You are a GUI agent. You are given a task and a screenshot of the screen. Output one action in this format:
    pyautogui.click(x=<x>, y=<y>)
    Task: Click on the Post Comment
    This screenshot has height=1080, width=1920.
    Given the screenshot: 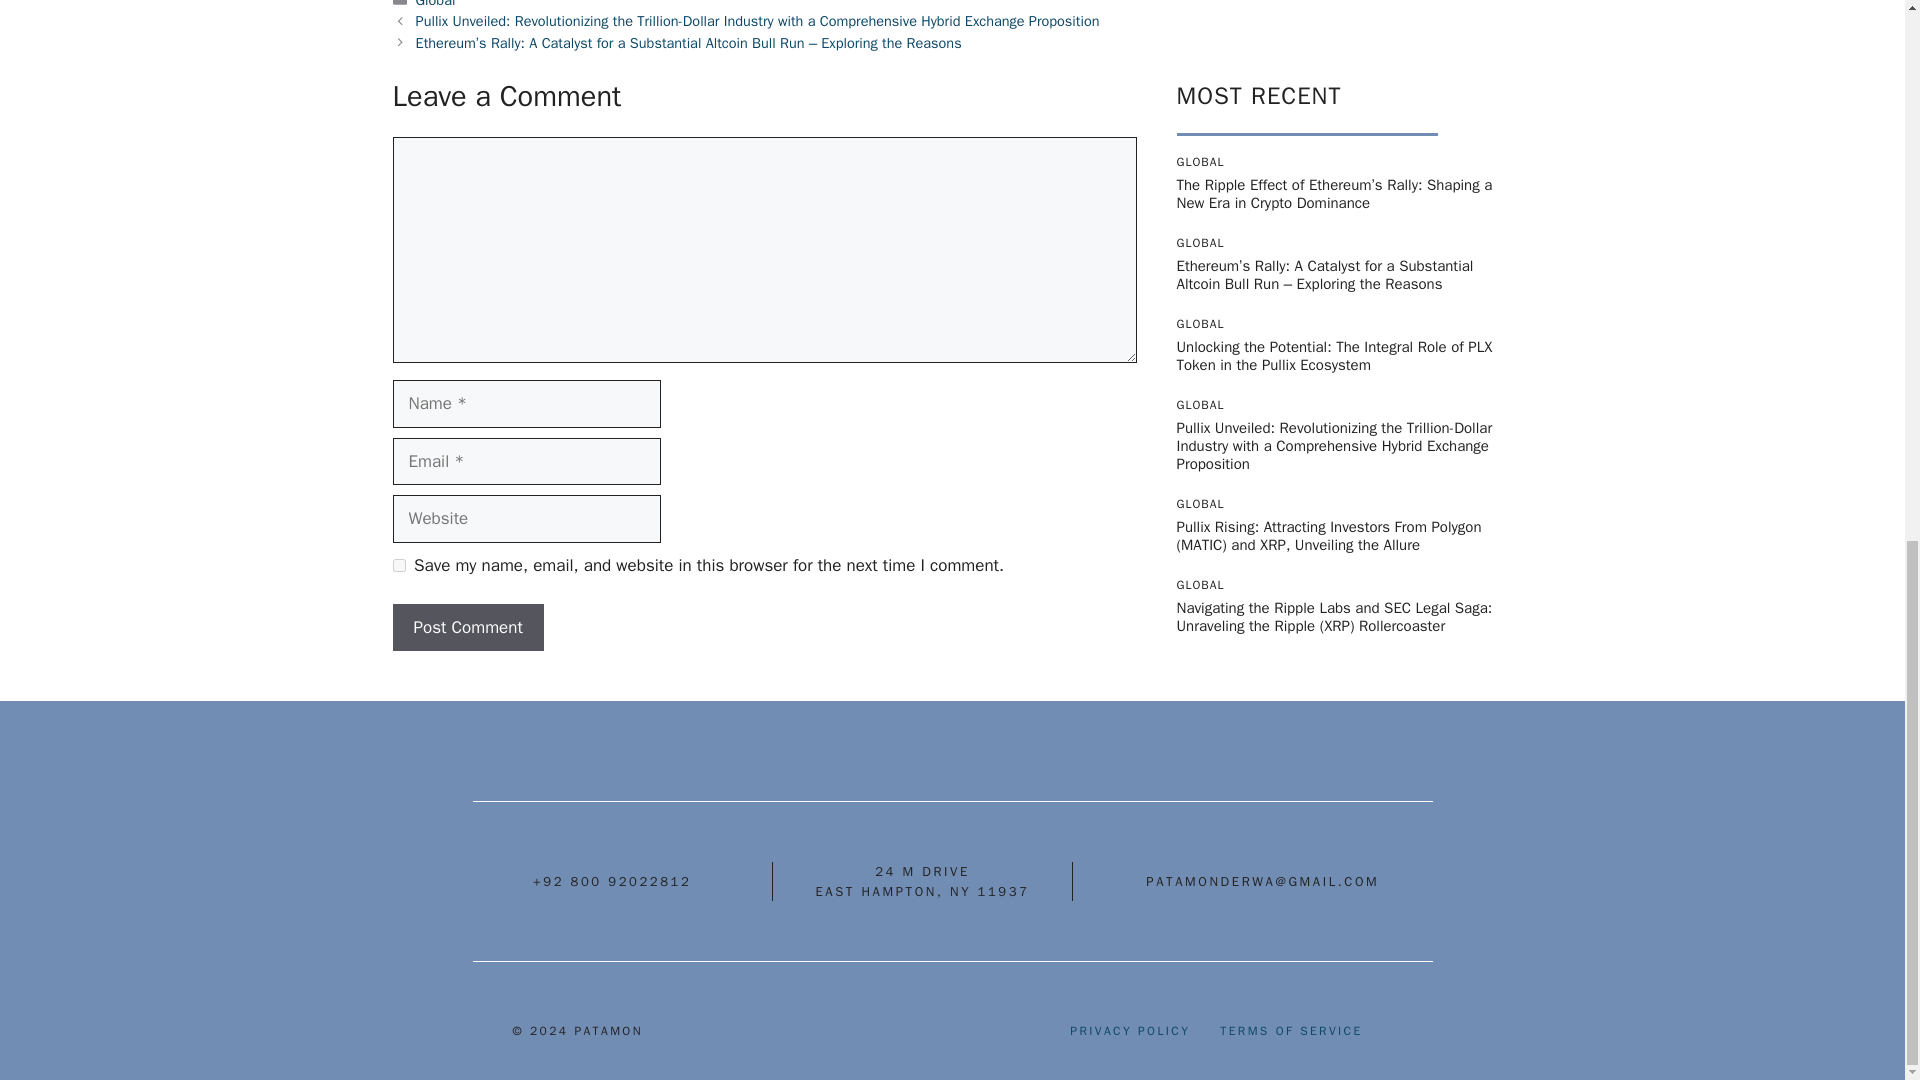 What is the action you would take?
    pyautogui.click(x=467, y=628)
    